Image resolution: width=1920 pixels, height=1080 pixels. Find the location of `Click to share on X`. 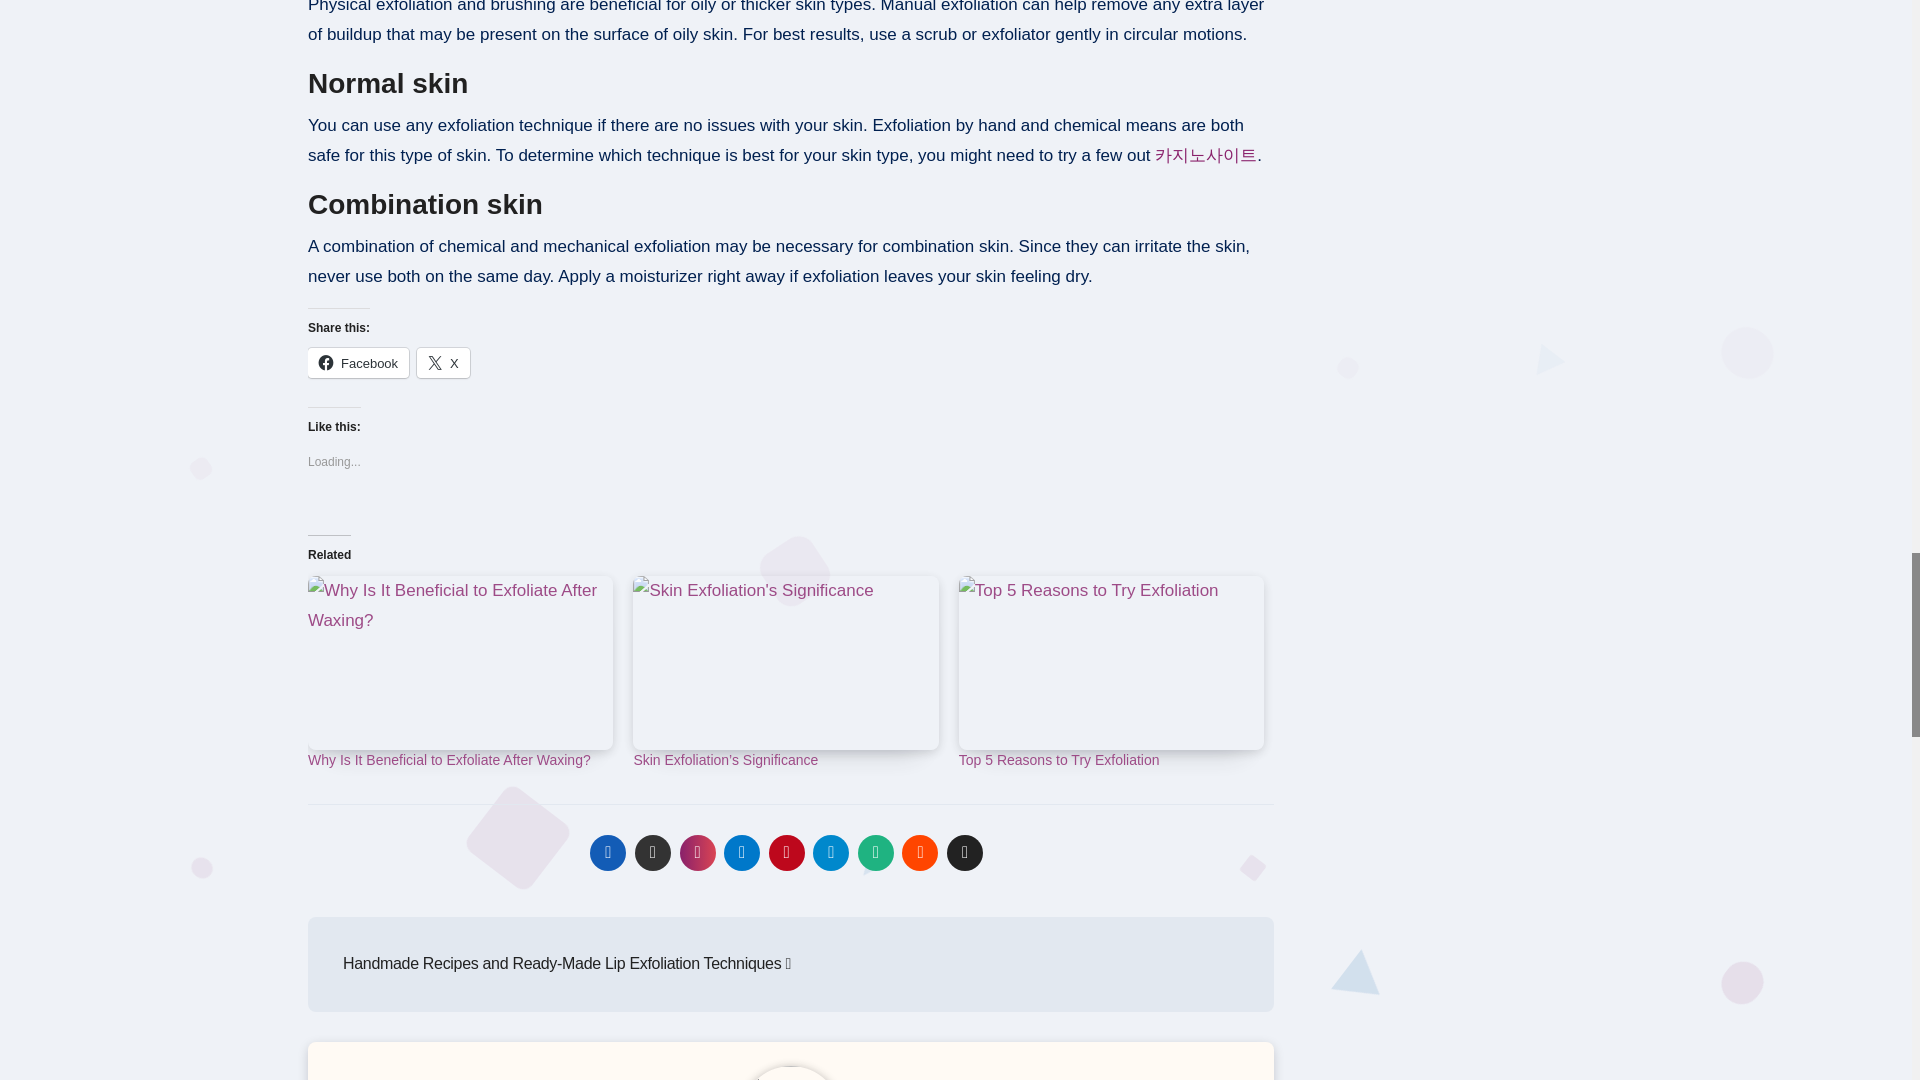

Click to share on X is located at coordinates (443, 362).